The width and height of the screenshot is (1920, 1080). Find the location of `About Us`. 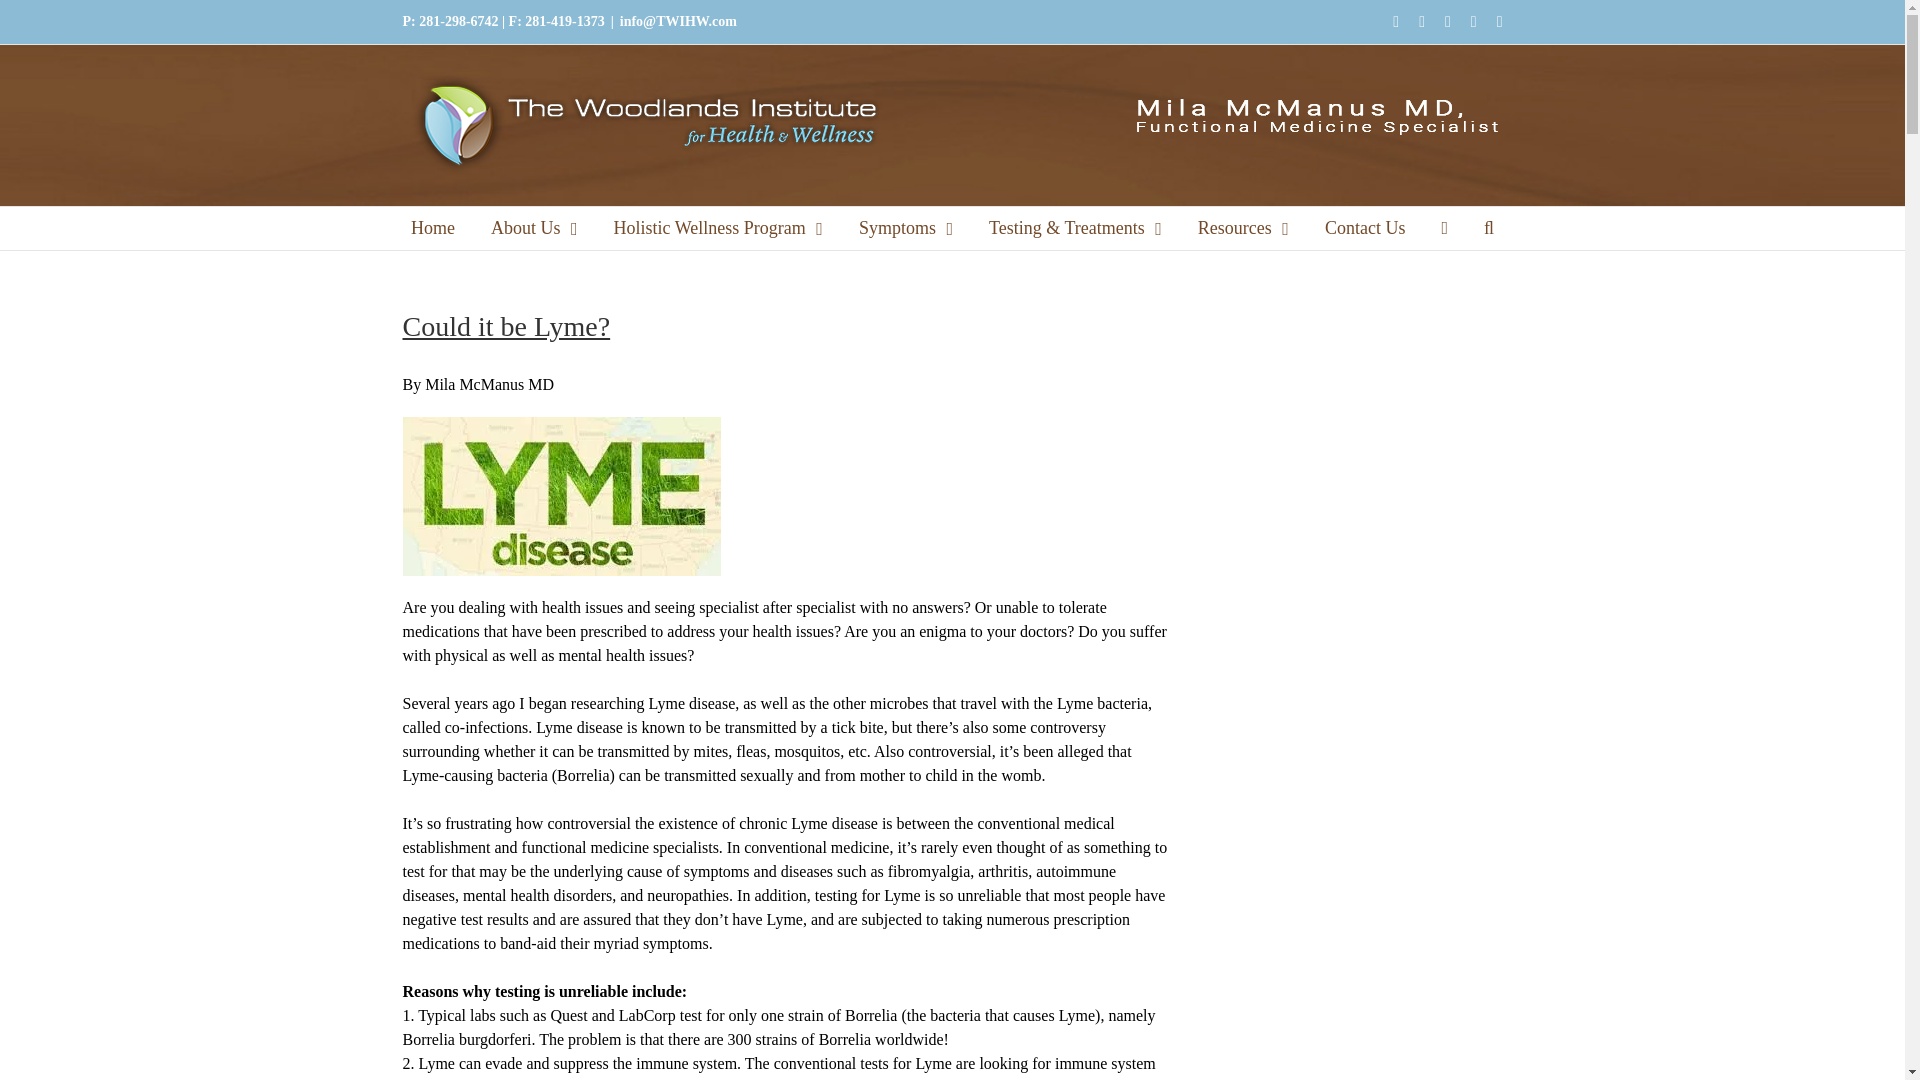

About Us is located at coordinates (534, 228).